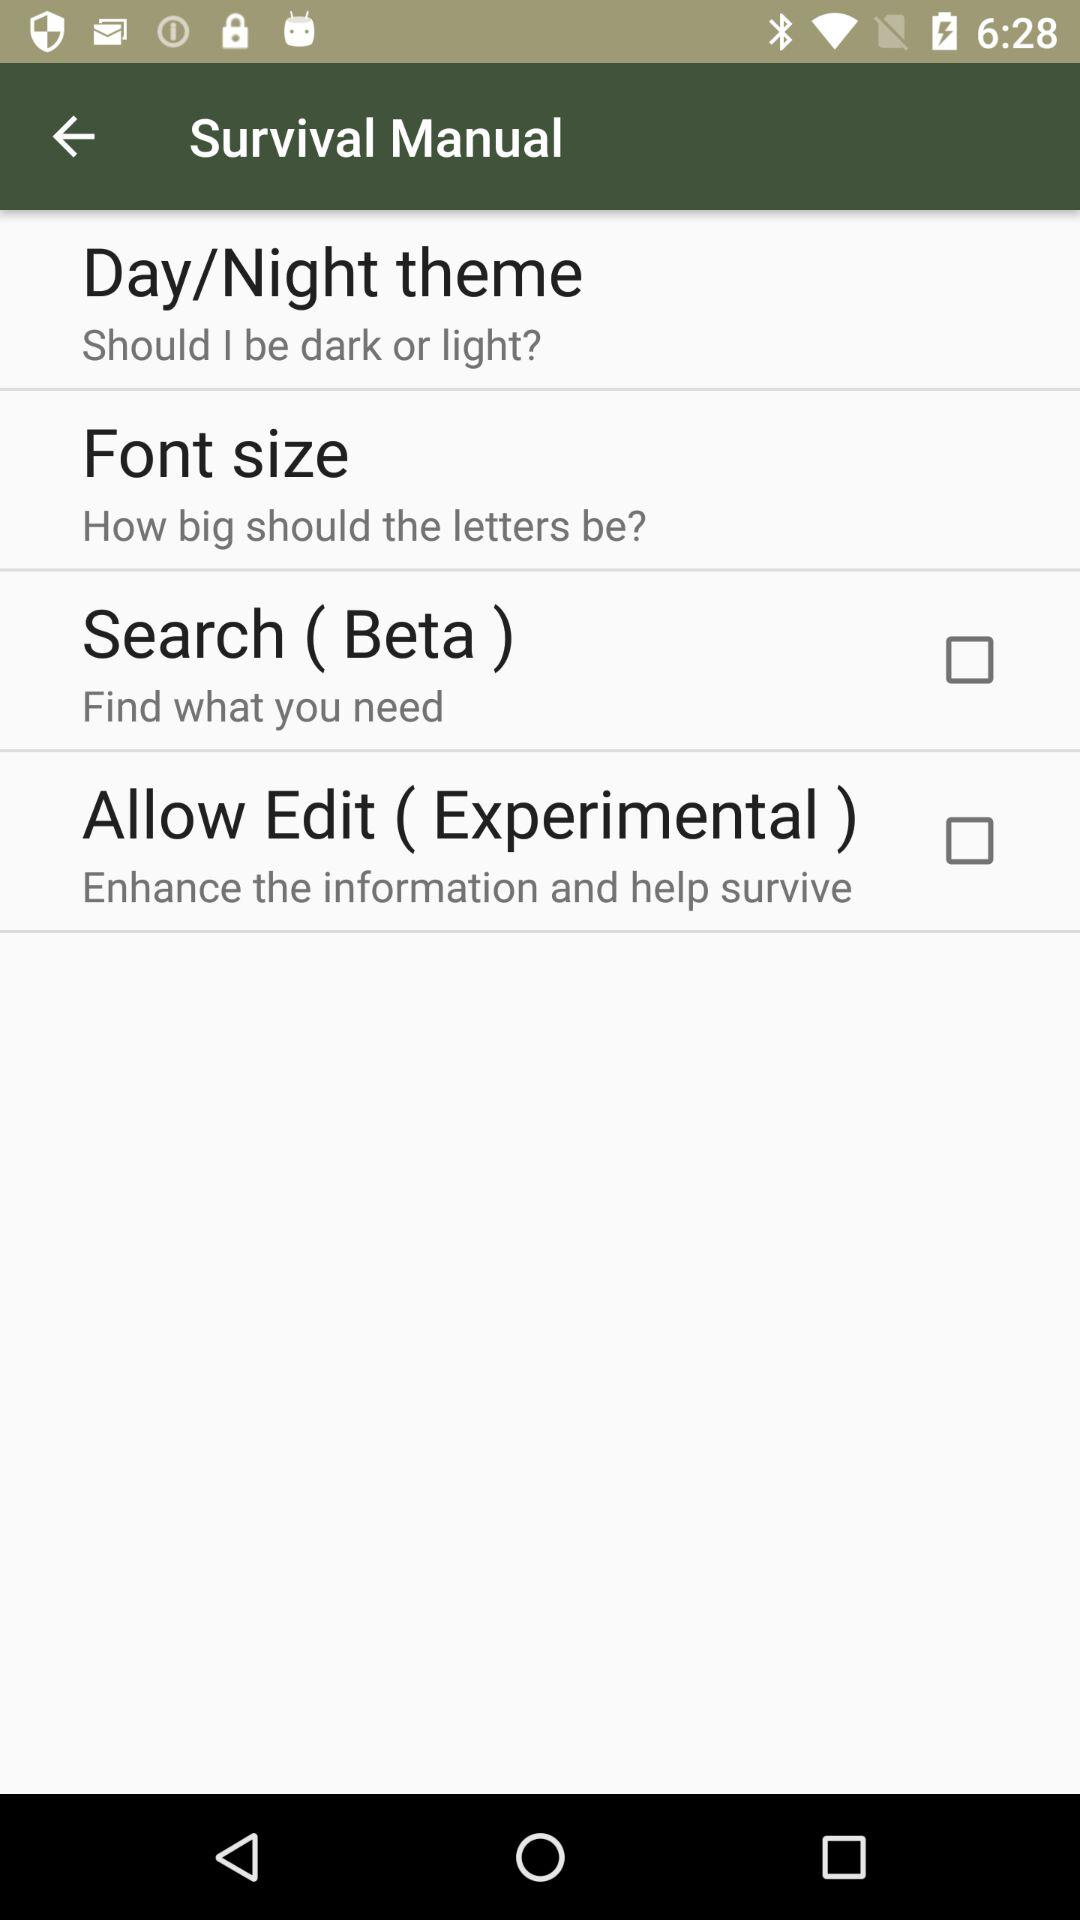 Image resolution: width=1080 pixels, height=1920 pixels. Describe the element at coordinates (73, 136) in the screenshot. I see `launch icon to the left of the survival manual` at that location.